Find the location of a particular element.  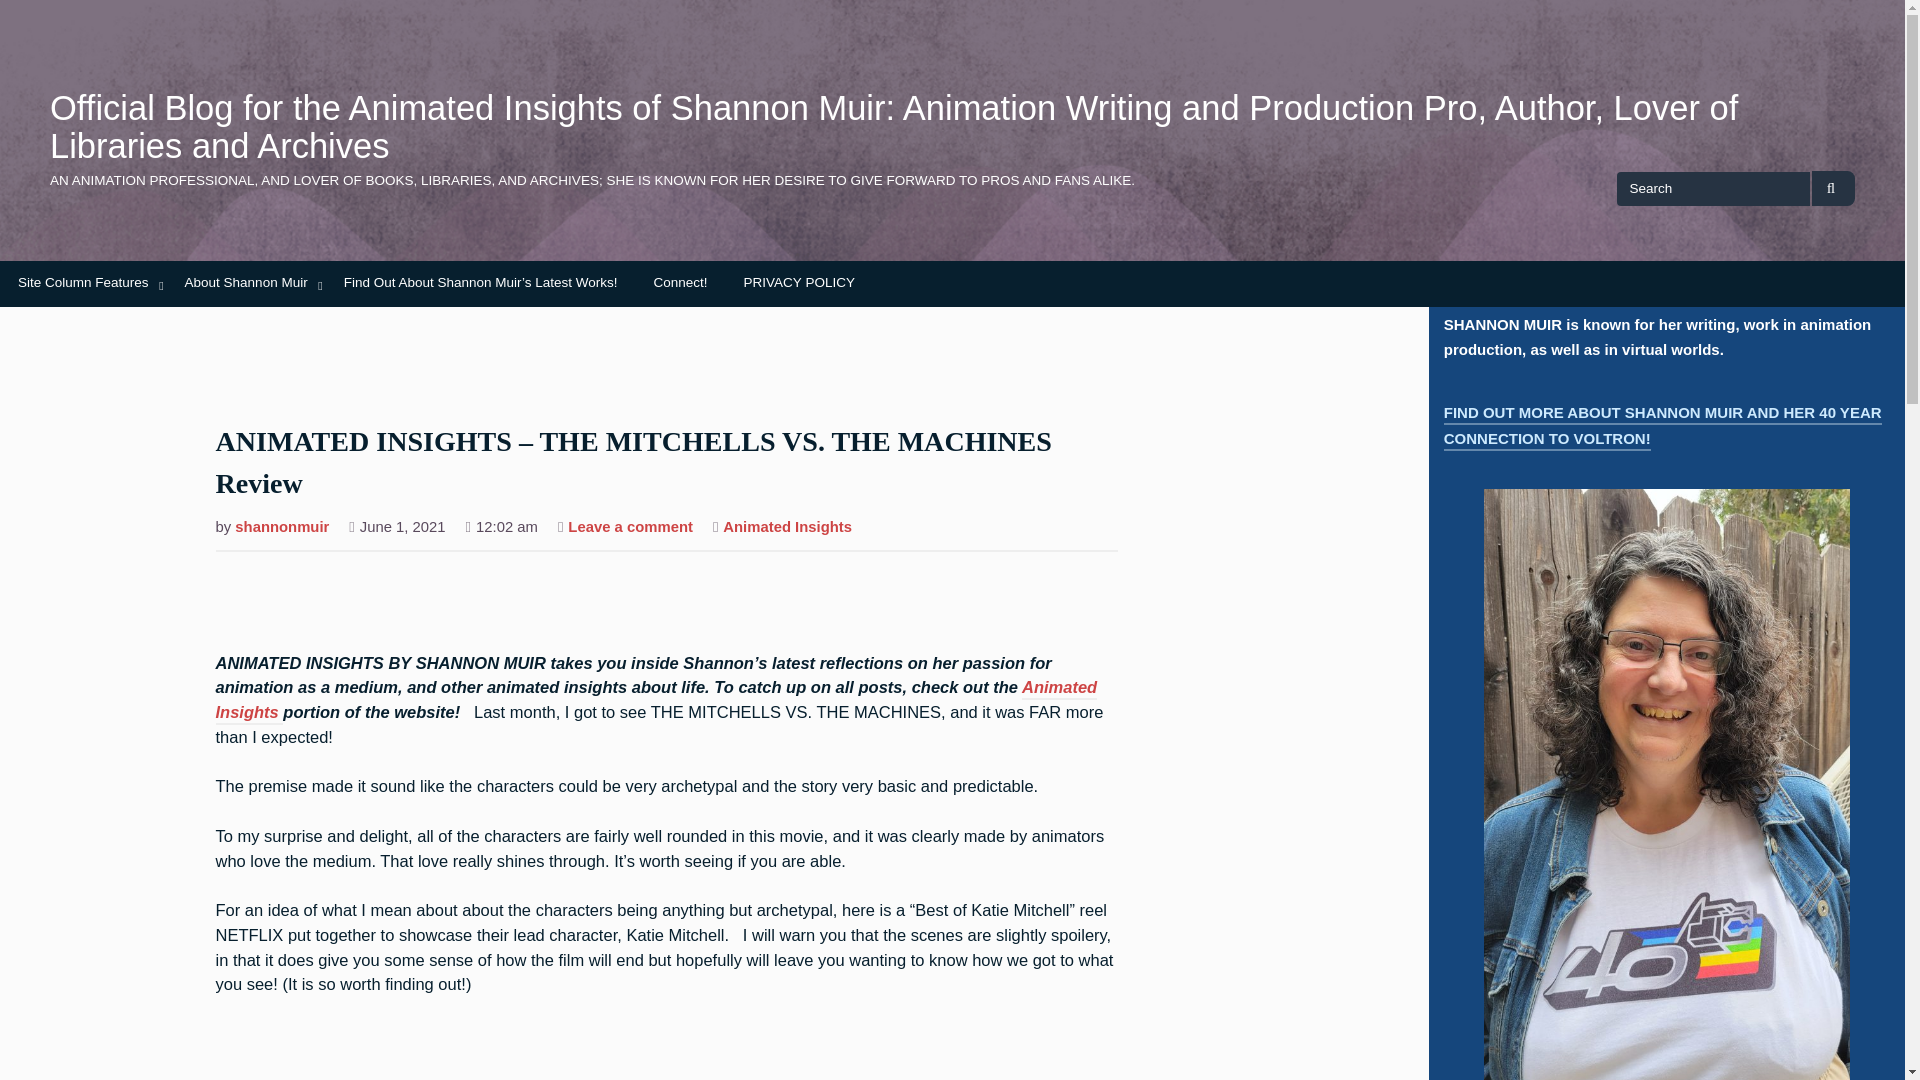

Connect! is located at coordinates (680, 283).